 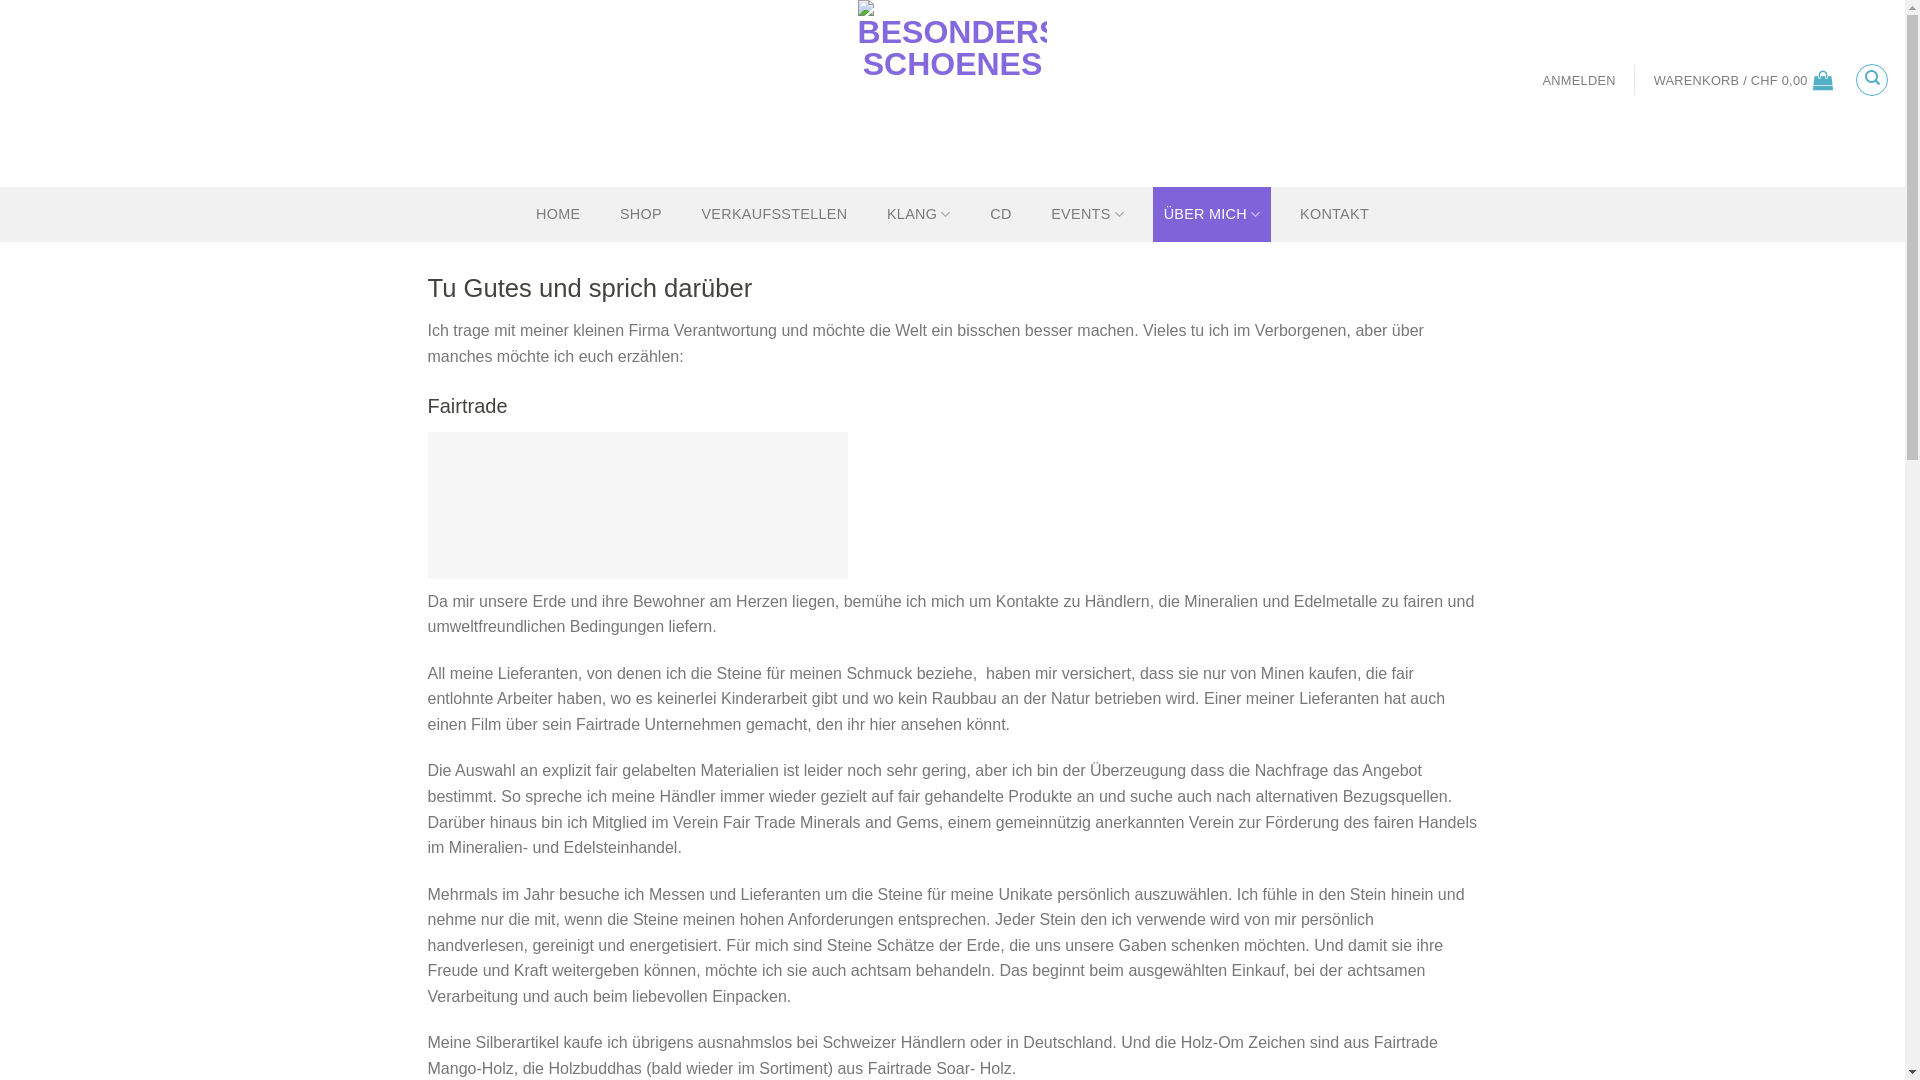 What do you see at coordinates (774, 214) in the screenshot?
I see `VERKAUFSSTELLEN` at bounding box center [774, 214].